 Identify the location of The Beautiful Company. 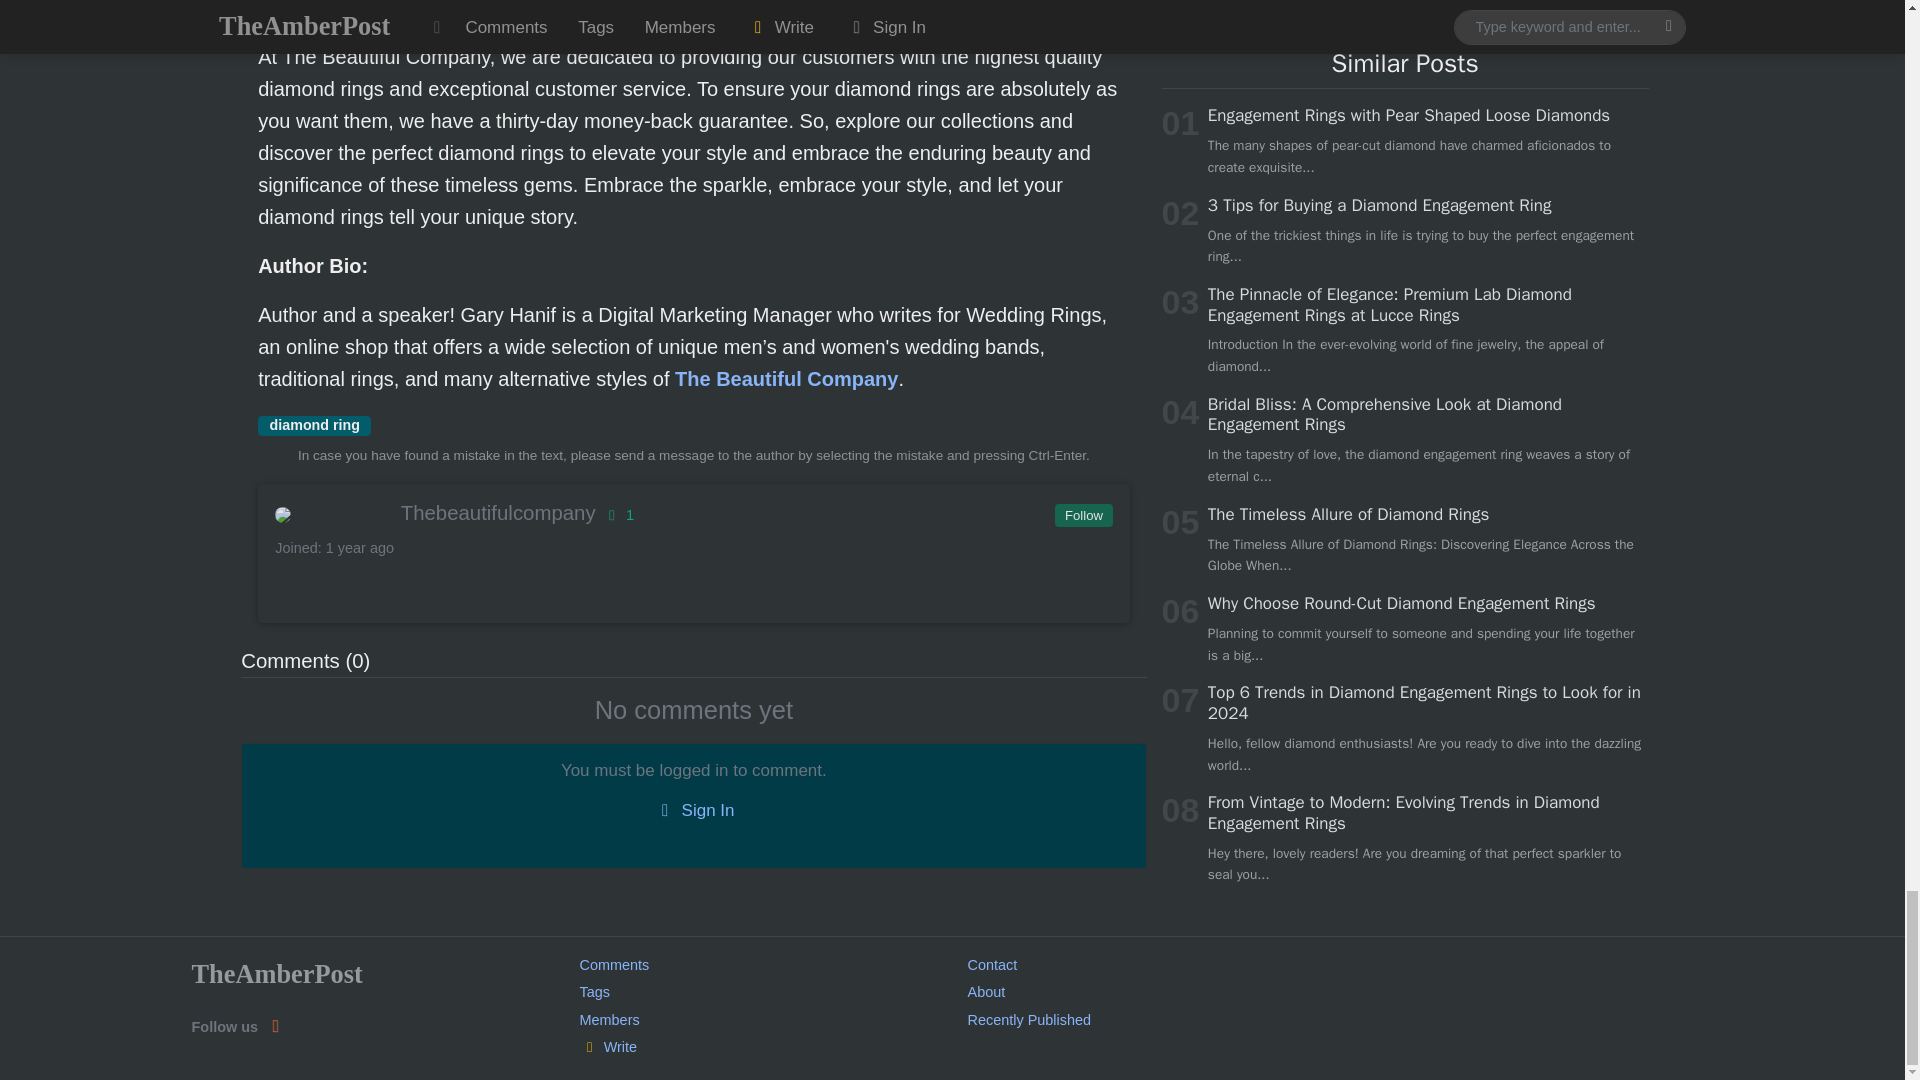
(786, 378).